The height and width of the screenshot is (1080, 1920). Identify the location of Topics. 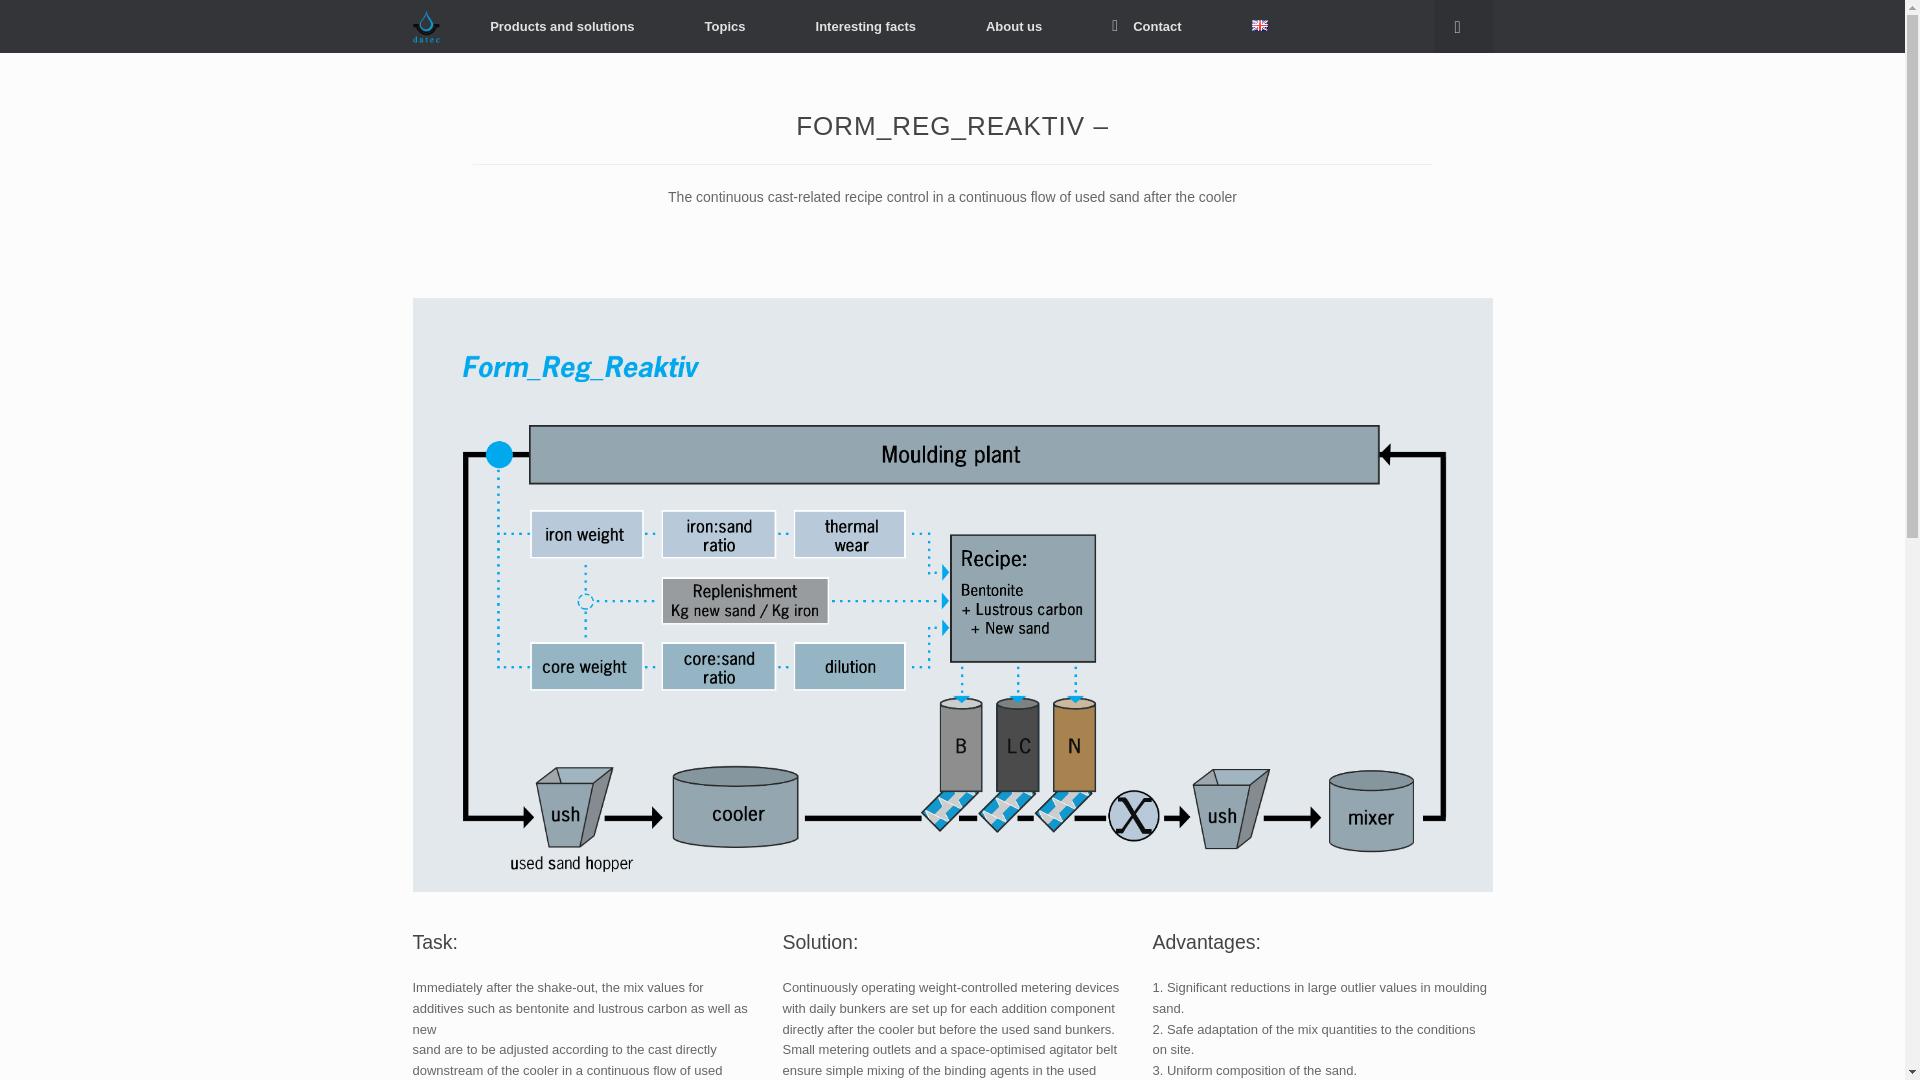
(726, 26).